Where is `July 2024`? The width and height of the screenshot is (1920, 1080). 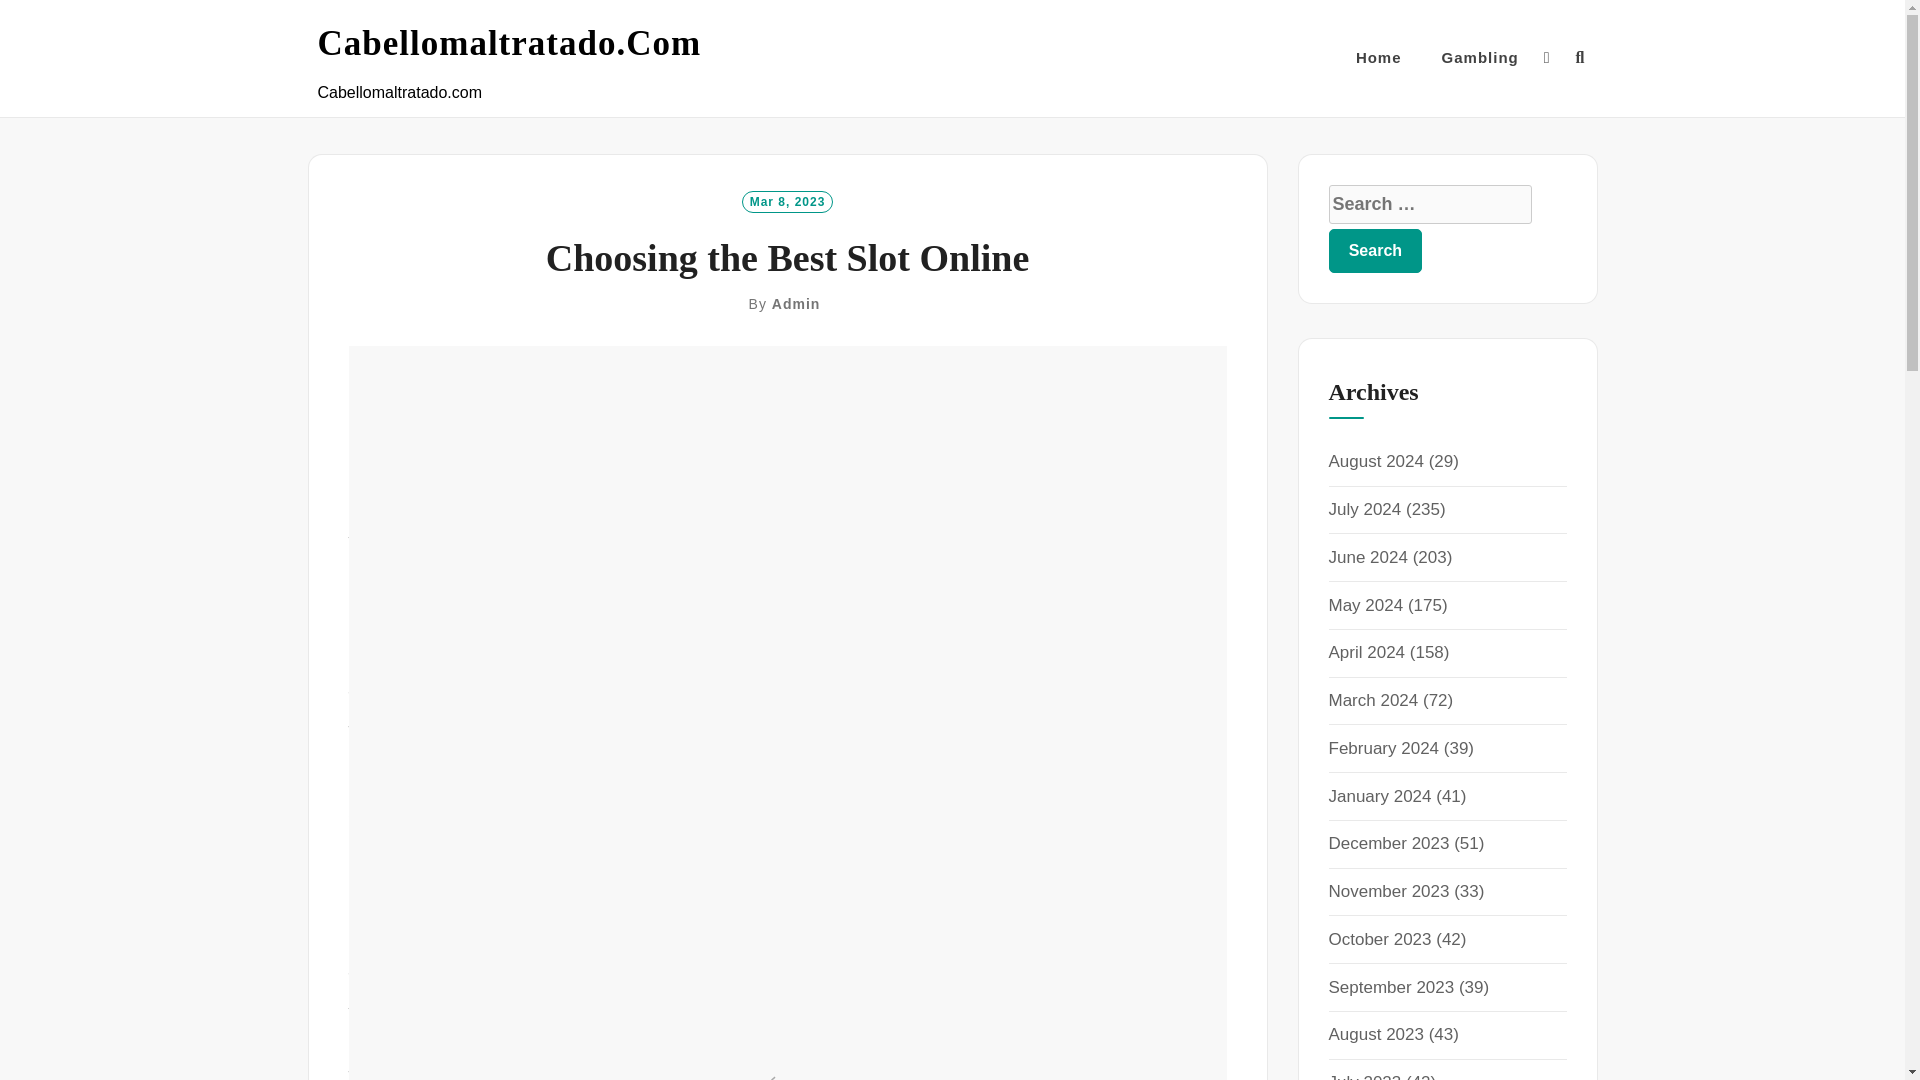
July 2024 is located at coordinates (1364, 510).